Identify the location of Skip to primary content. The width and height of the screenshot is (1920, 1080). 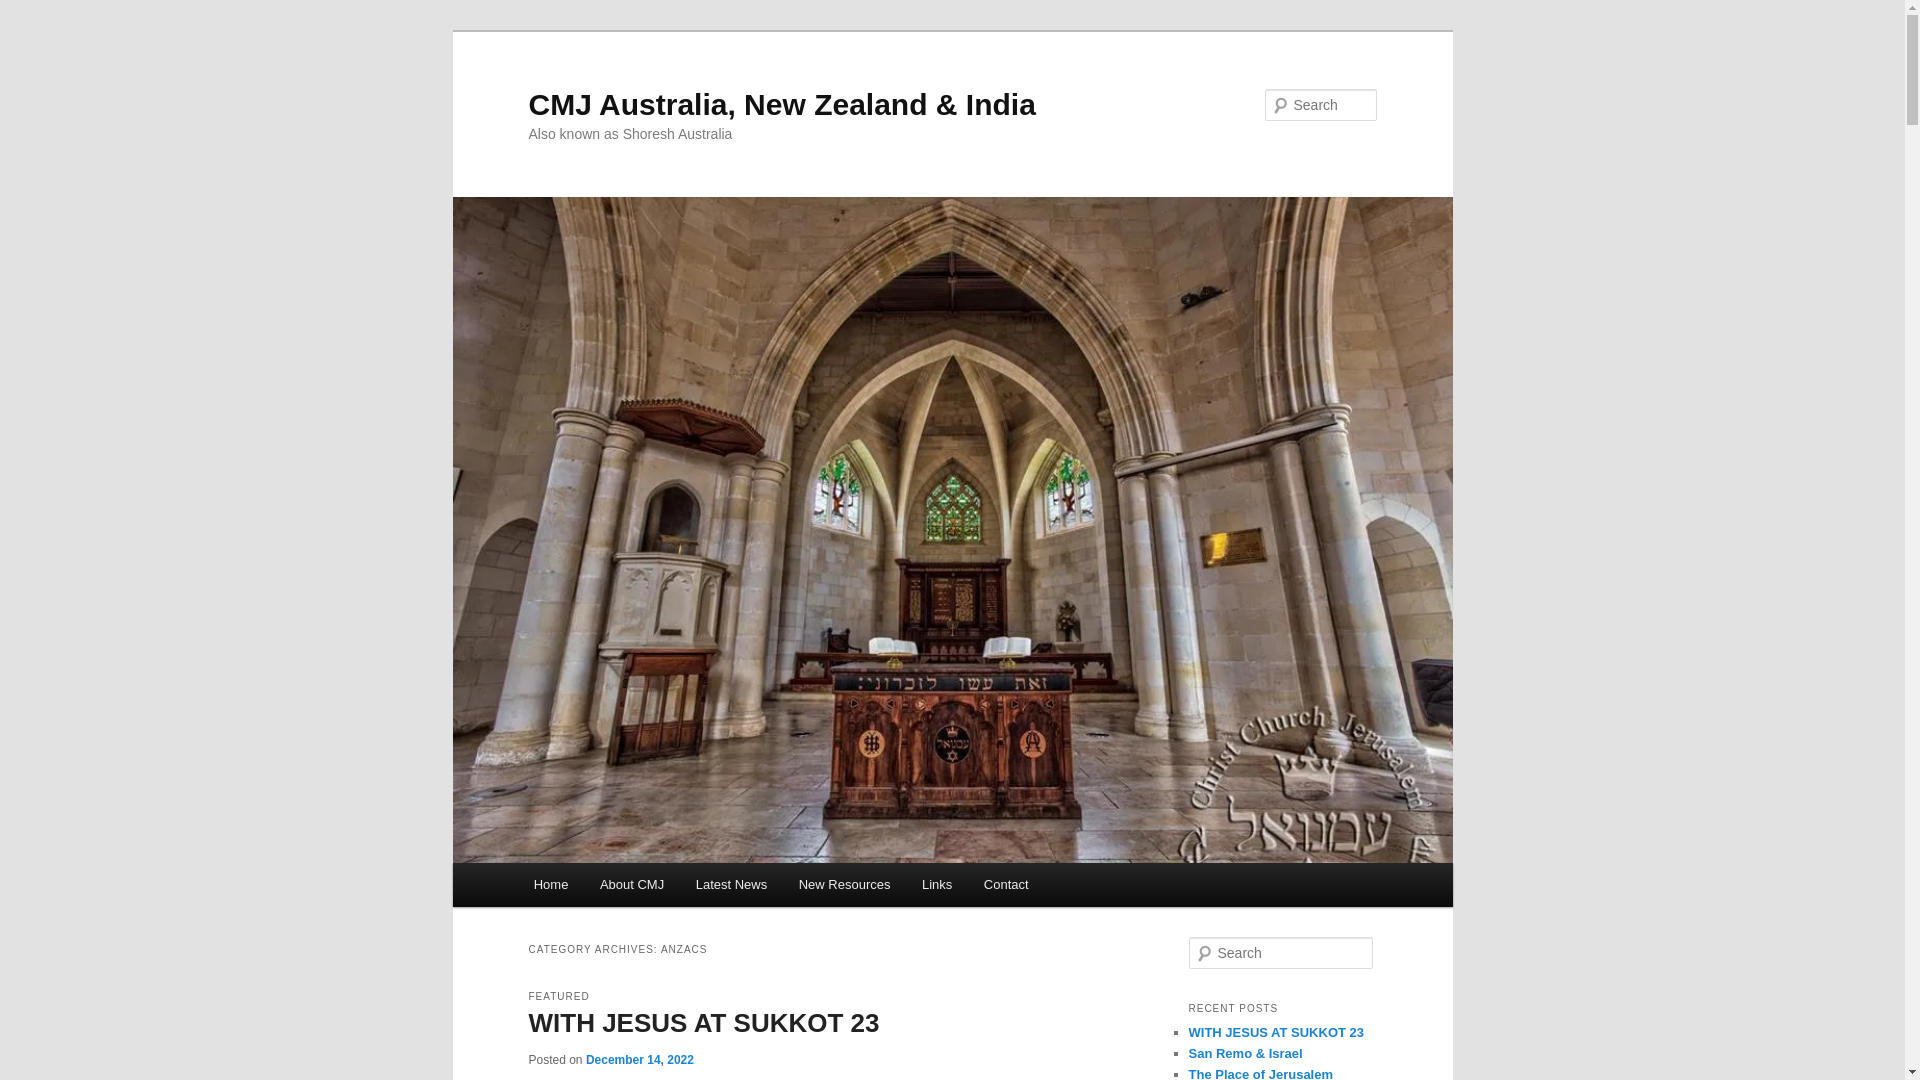
(30, 30).